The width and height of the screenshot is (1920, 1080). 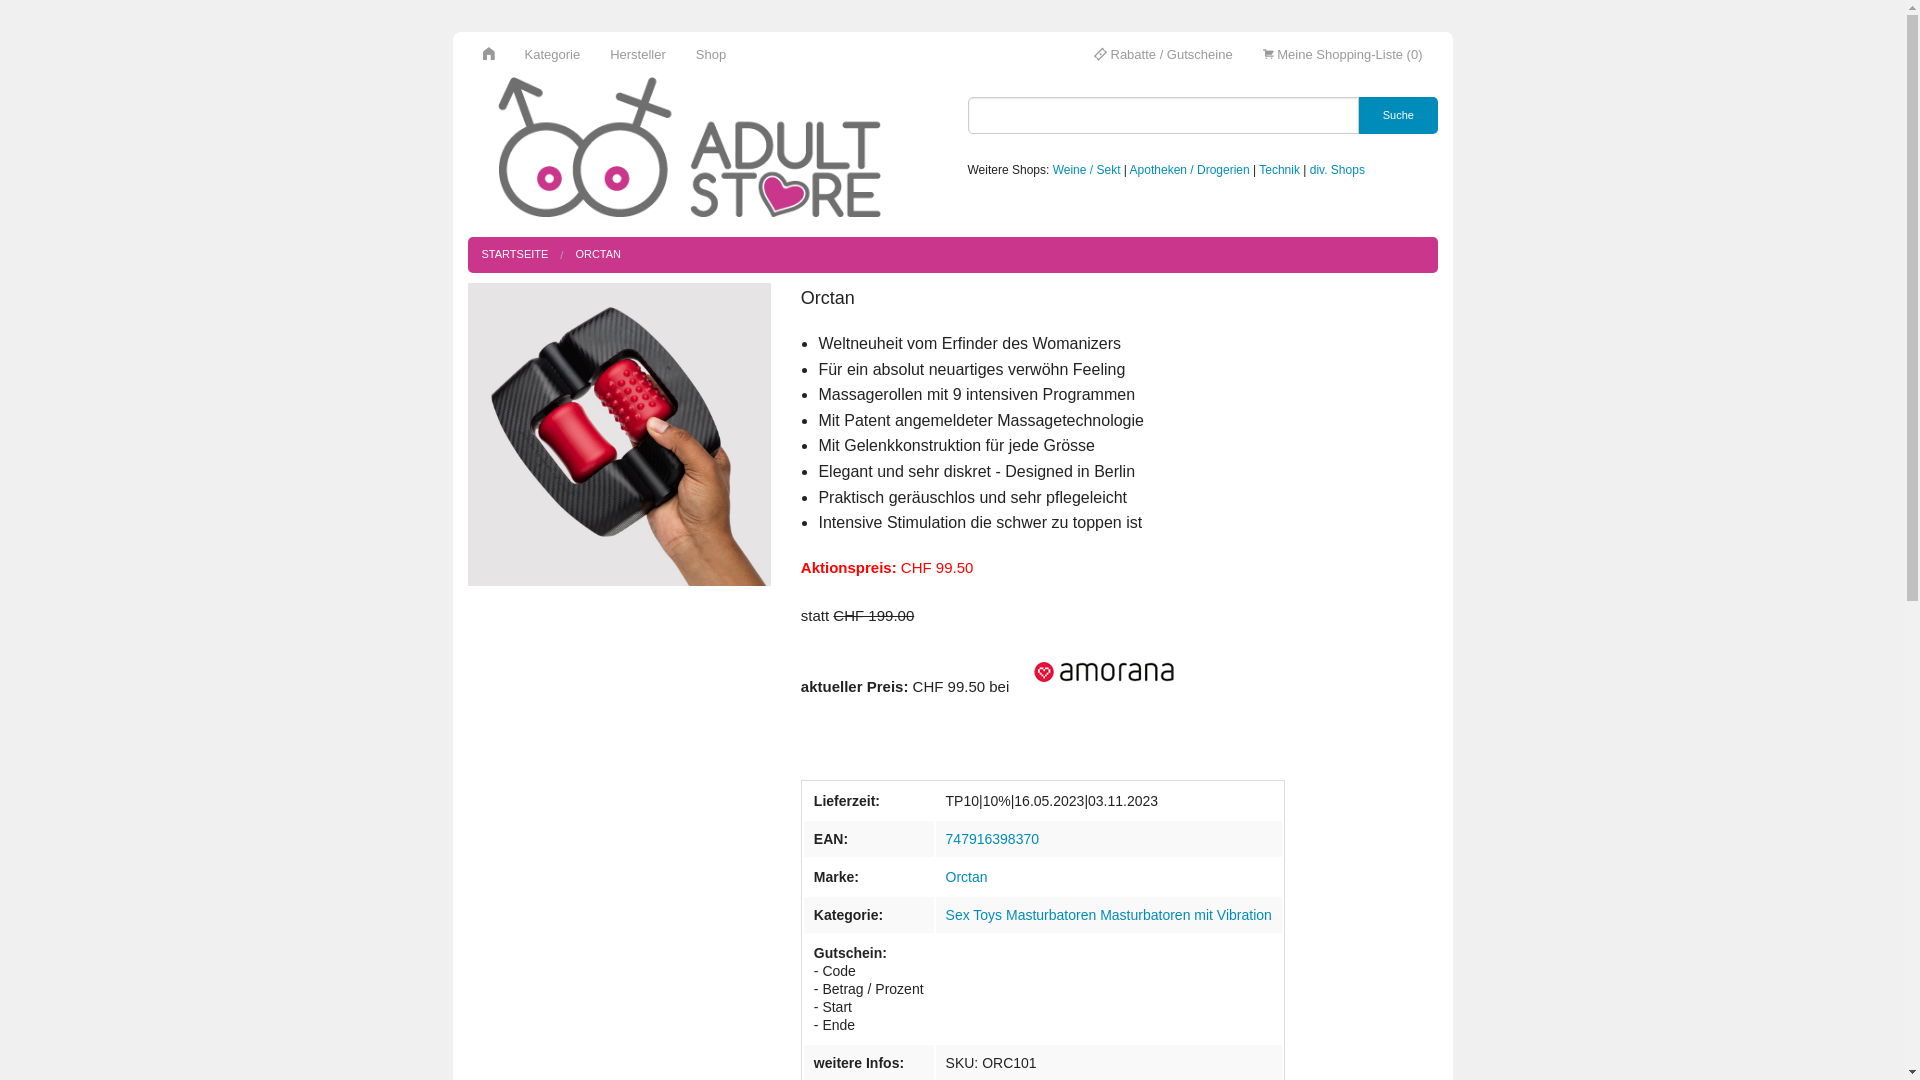 I want to click on Apotheken / Drogerien, so click(x=1190, y=170).